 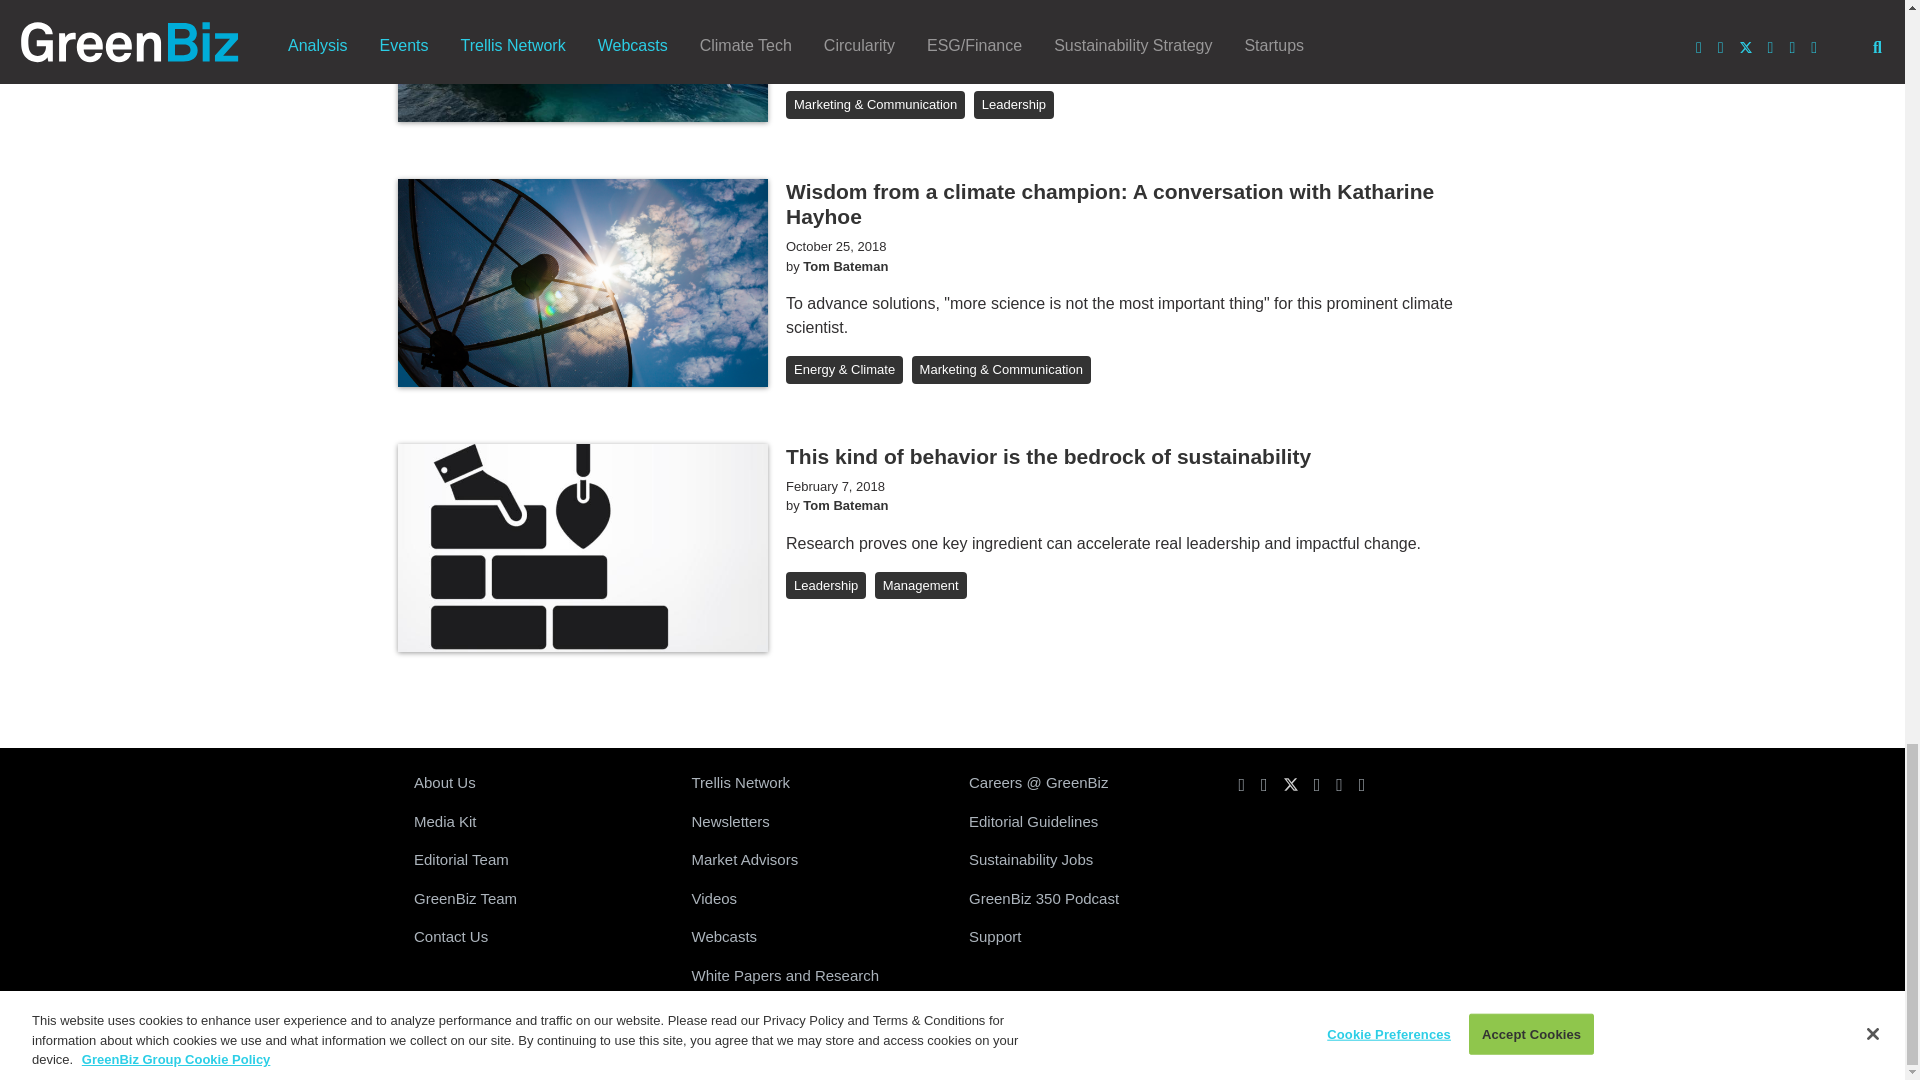 What do you see at coordinates (814, 783) in the screenshot?
I see `Information on GreenBiz Peer Network Offerings` at bounding box center [814, 783].